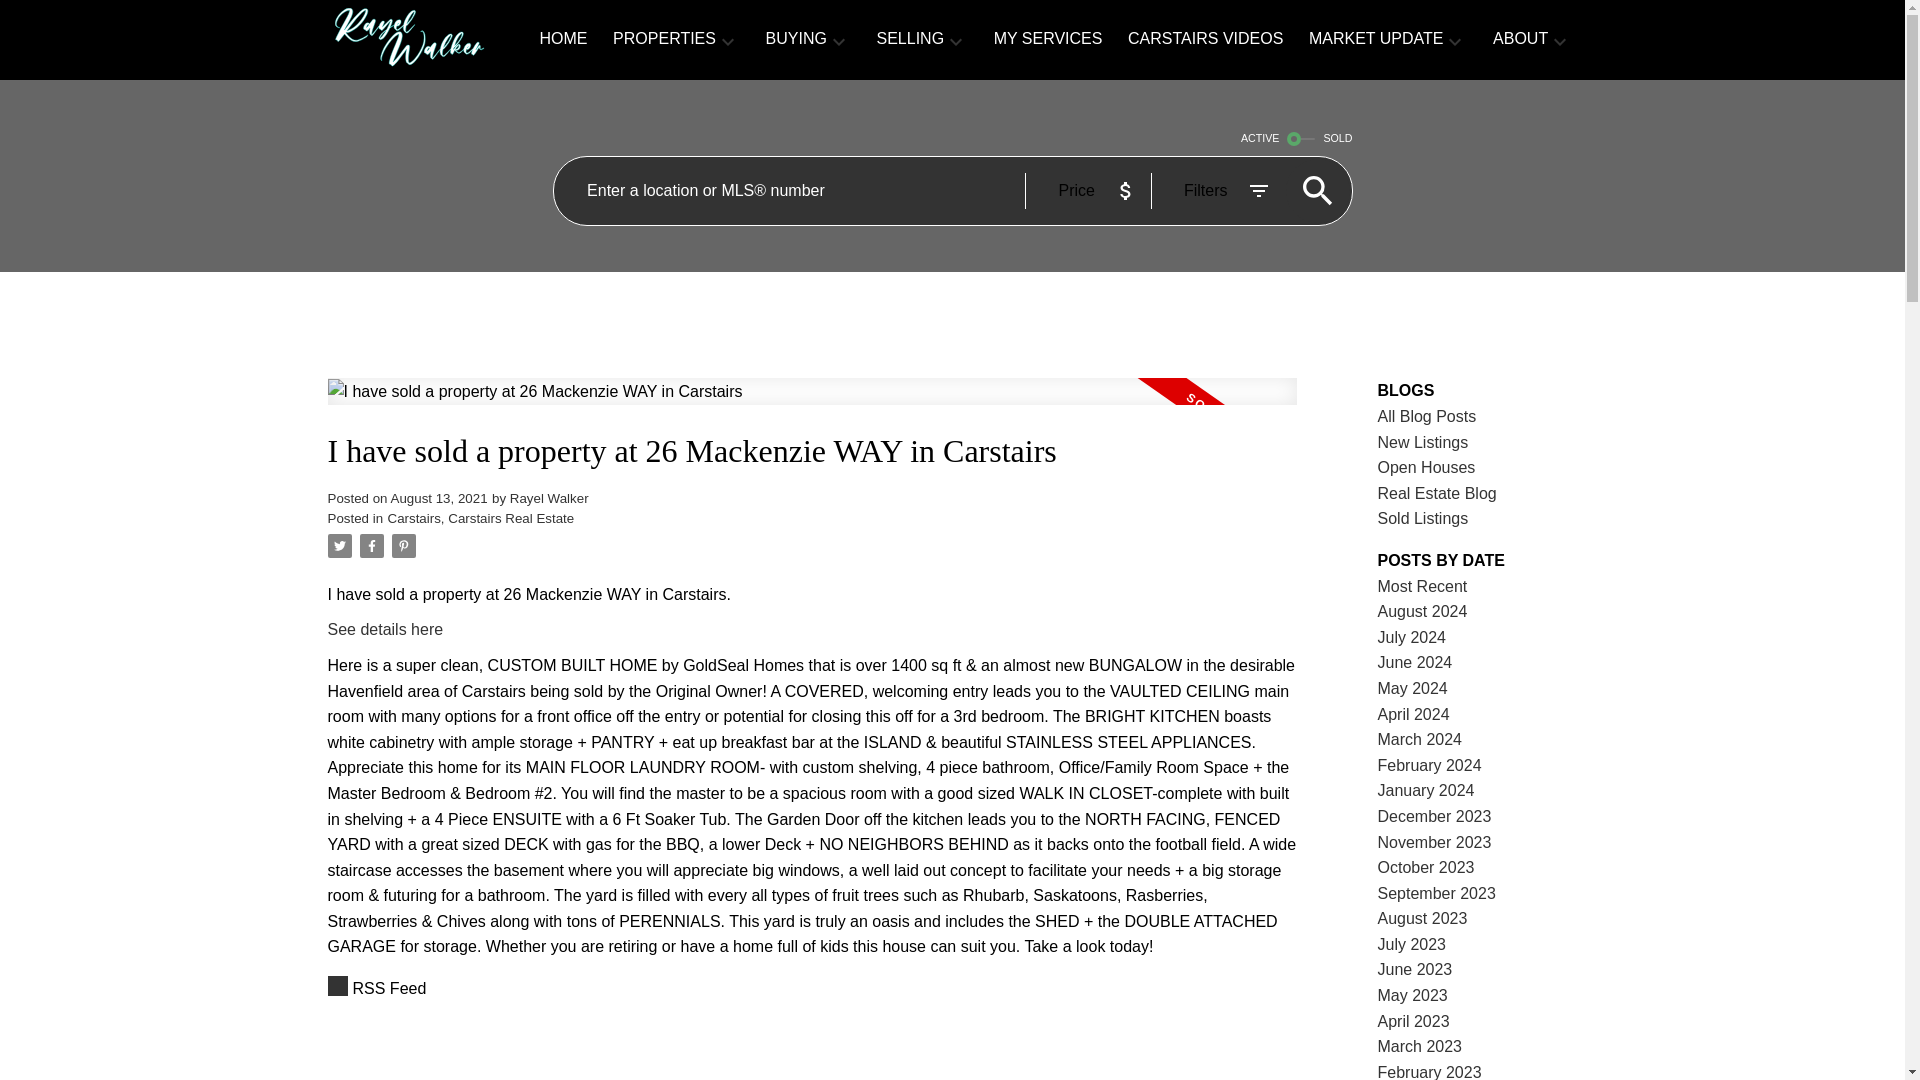 Image resolution: width=1920 pixels, height=1080 pixels. Describe the element at coordinates (1427, 468) in the screenshot. I see `Open Houses` at that location.